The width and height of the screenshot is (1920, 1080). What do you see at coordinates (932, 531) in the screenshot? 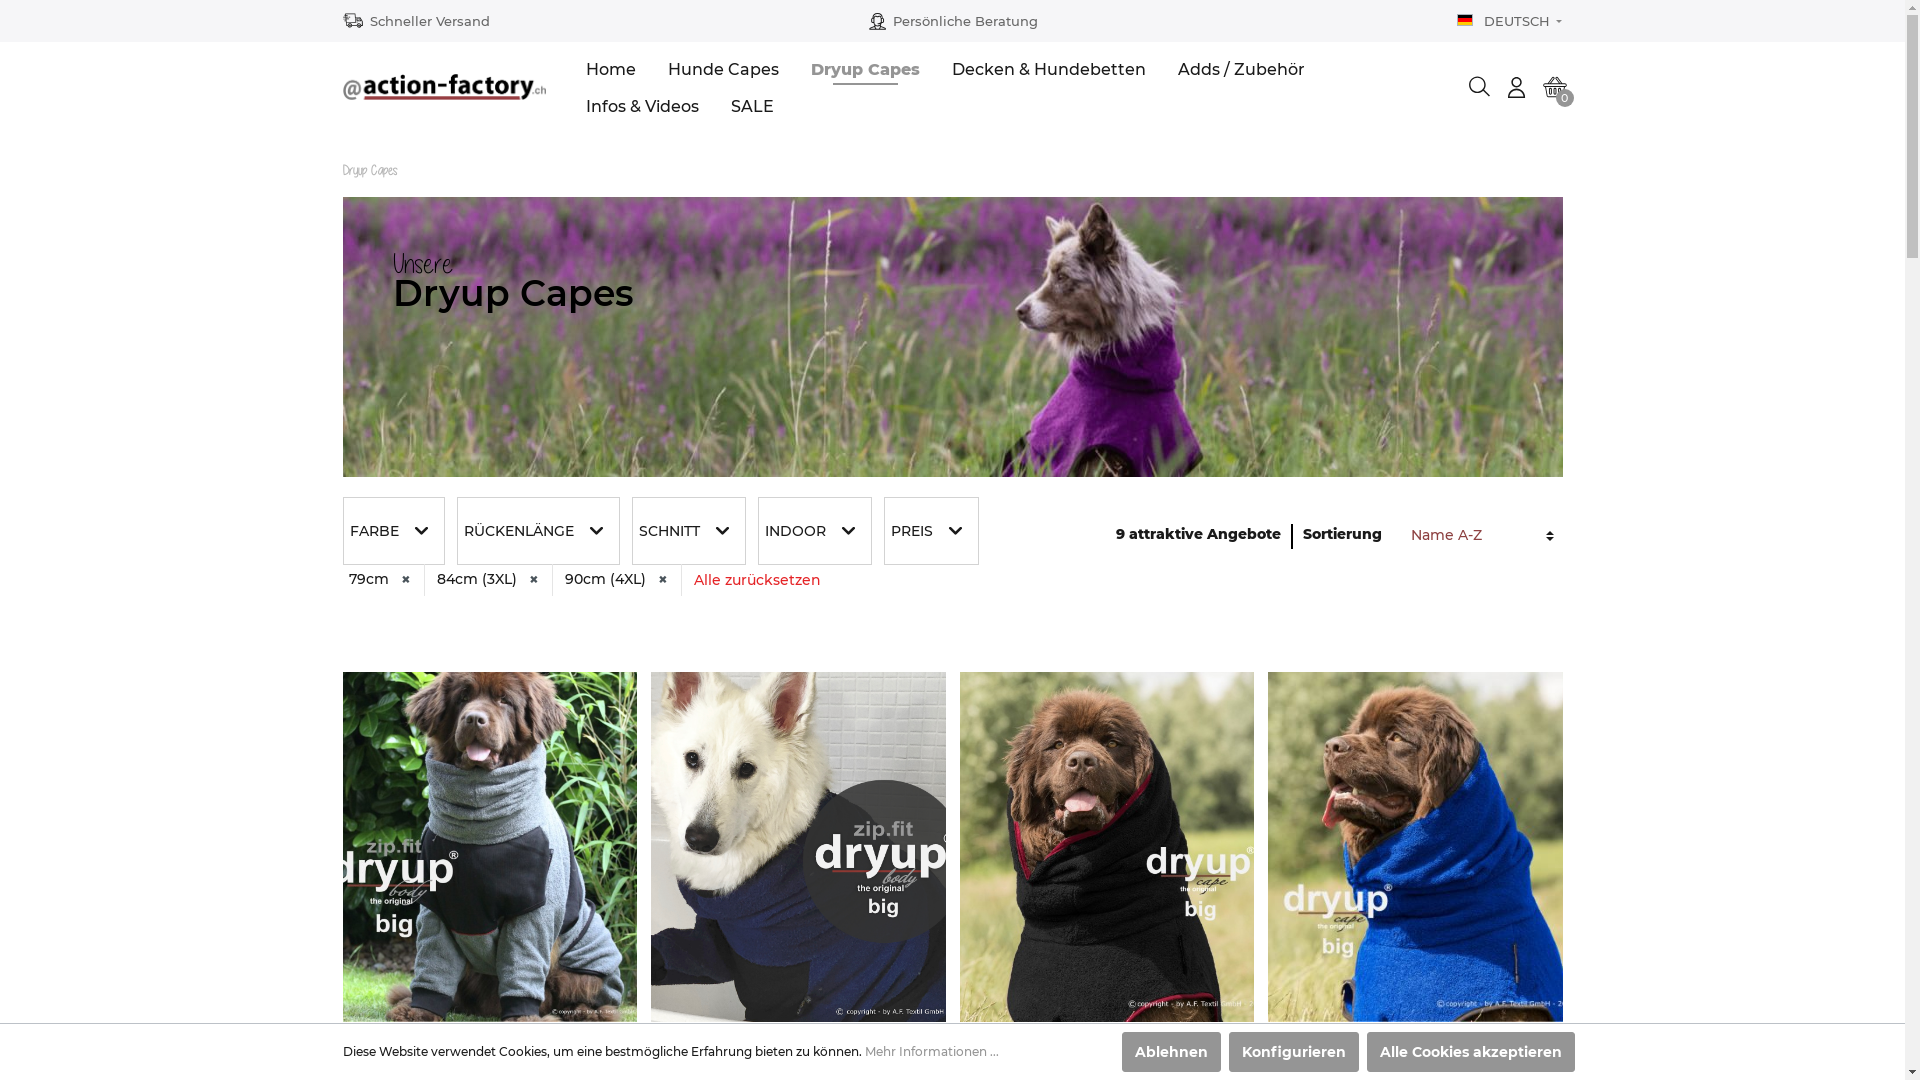
I see `PREIS` at bounding box center [932, 531].